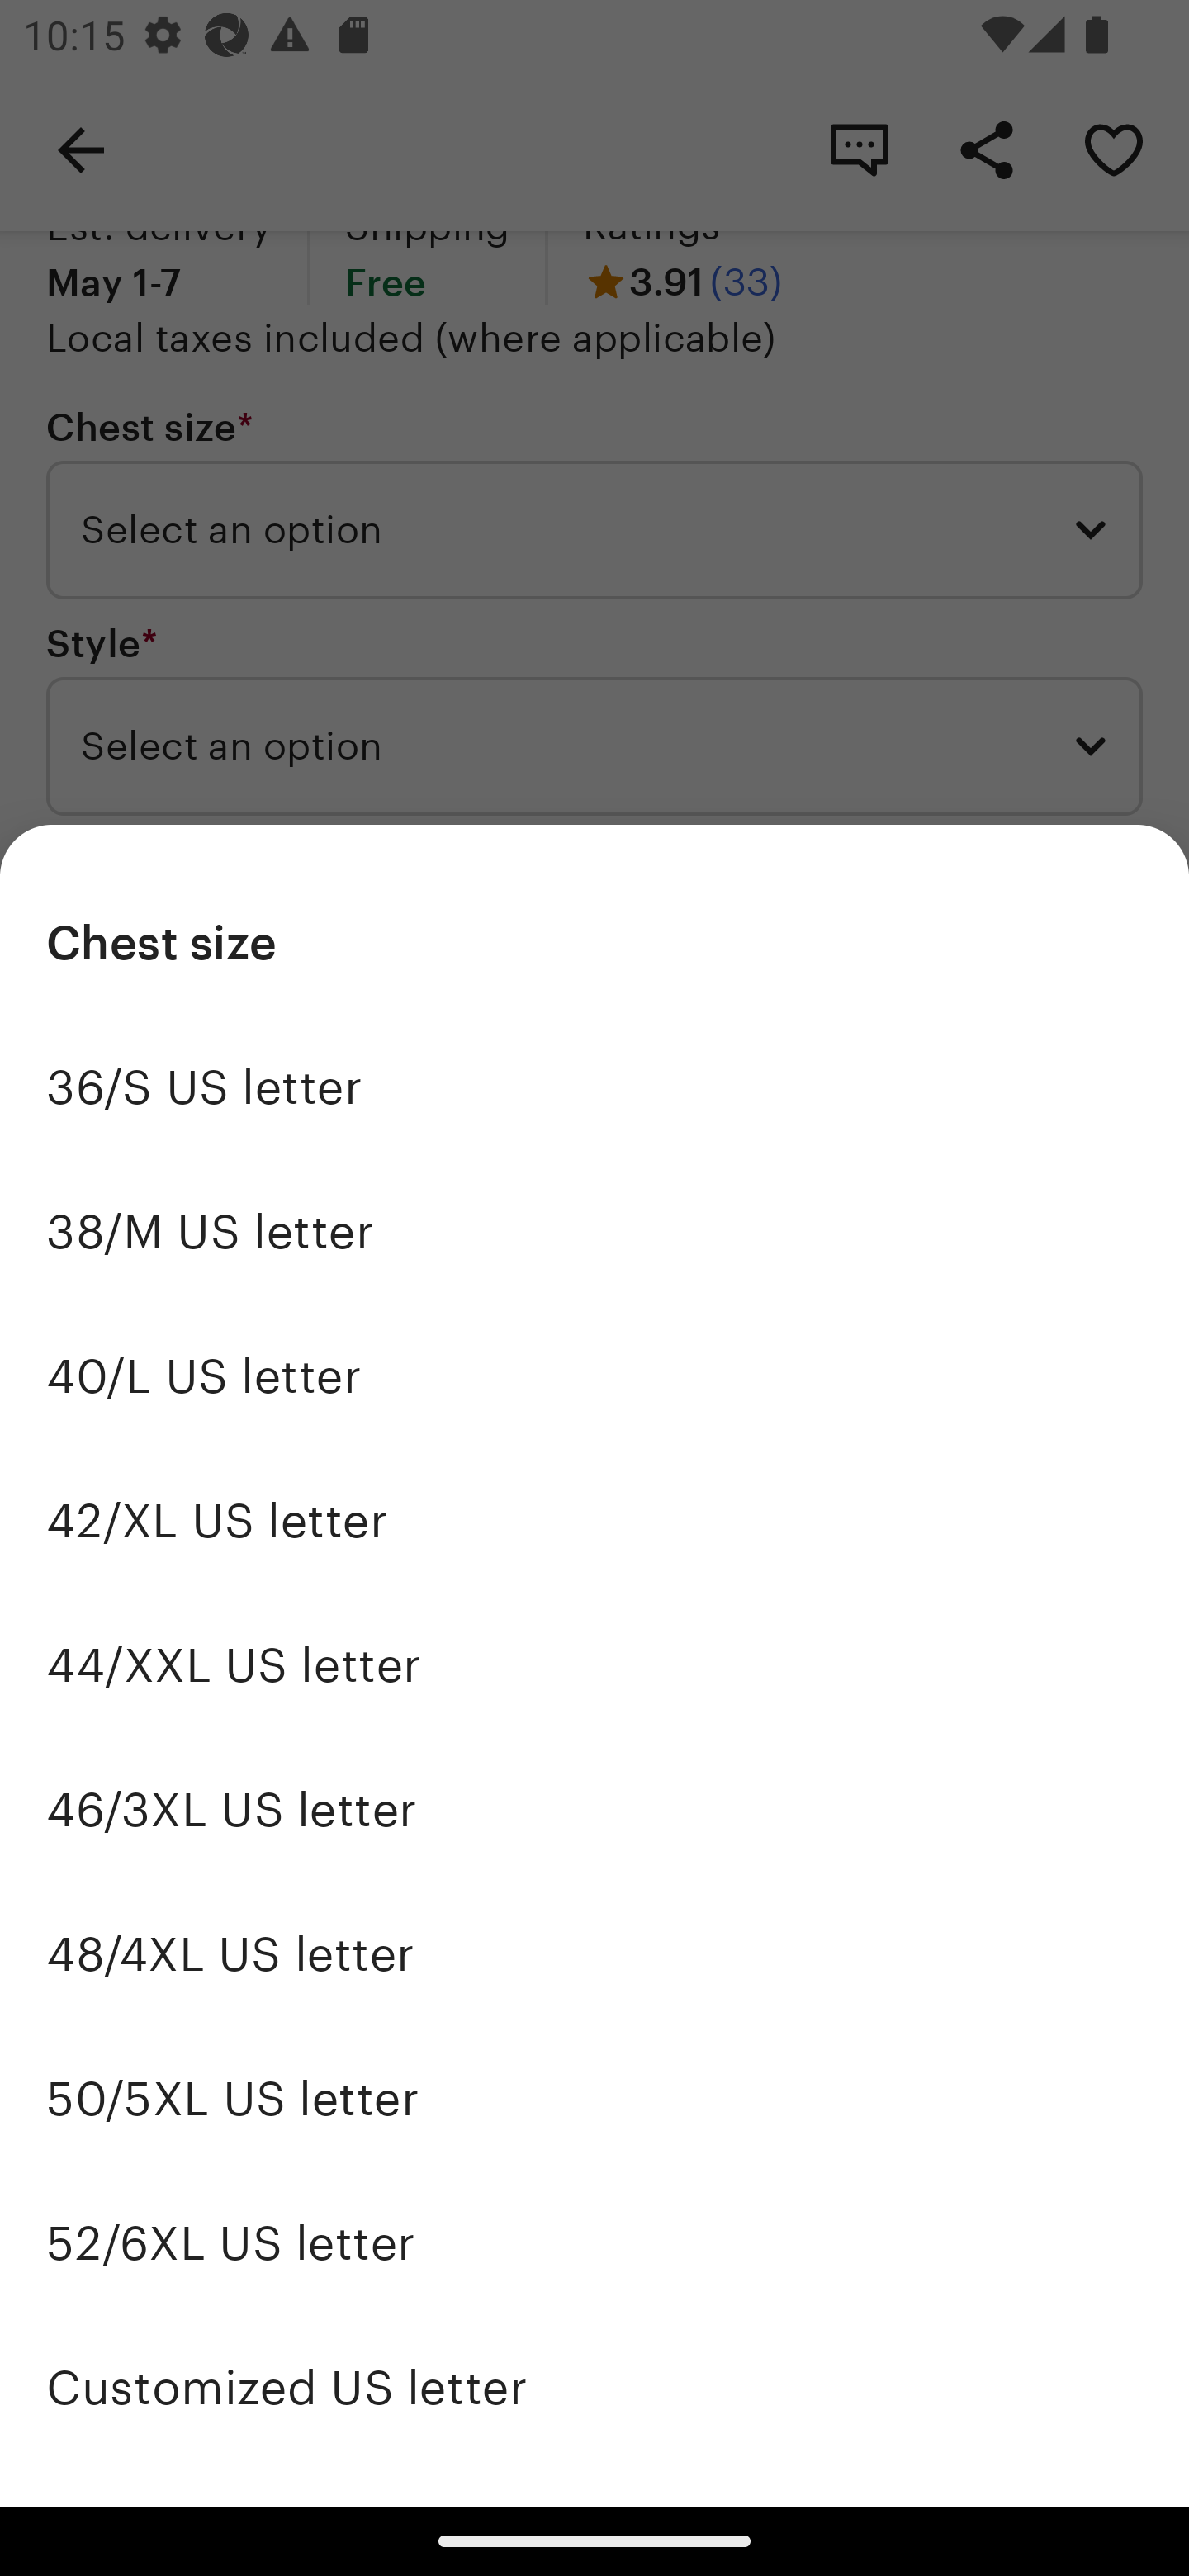  Describe the element at coordinates (594, 1811) in the screenshot. I see `46/3XL US letter` at that location.